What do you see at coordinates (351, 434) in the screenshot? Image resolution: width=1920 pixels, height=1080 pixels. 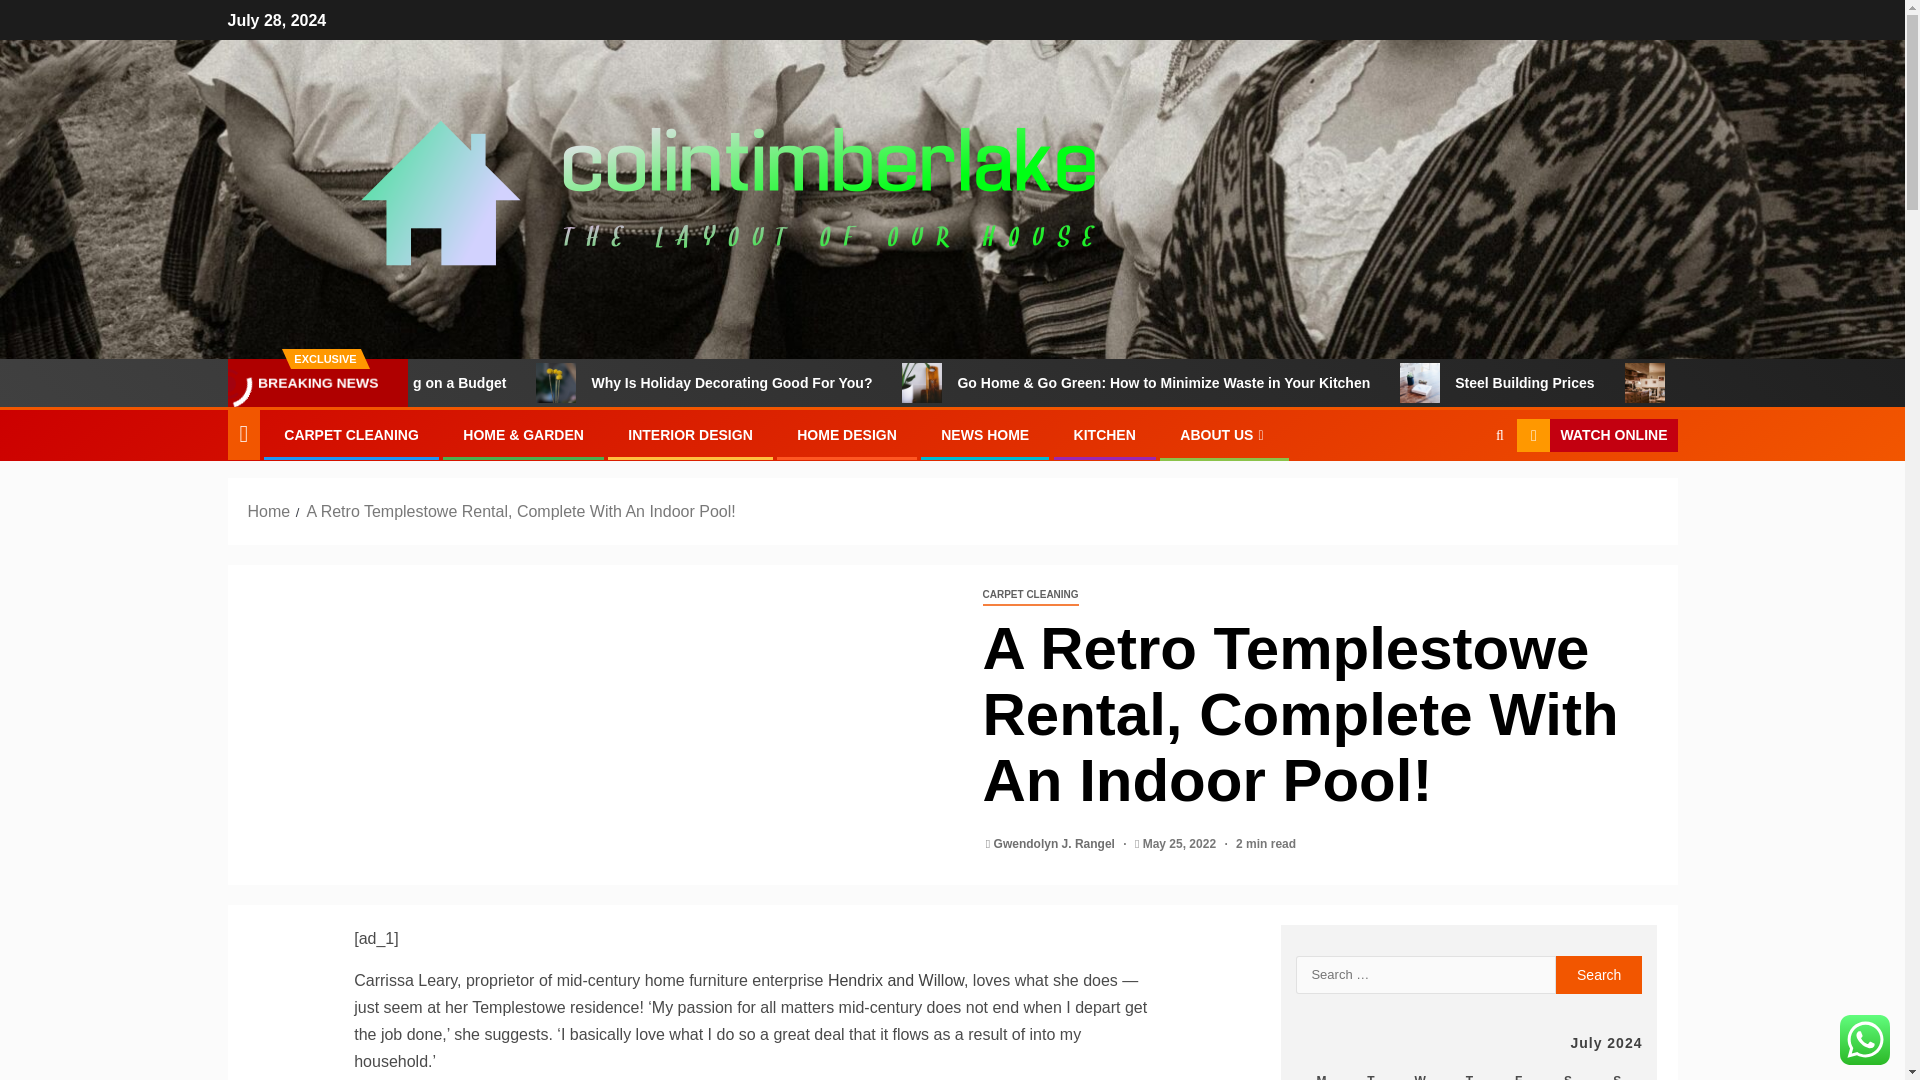 I see `CARPET CLEANING` at bounding box center [351, 434].